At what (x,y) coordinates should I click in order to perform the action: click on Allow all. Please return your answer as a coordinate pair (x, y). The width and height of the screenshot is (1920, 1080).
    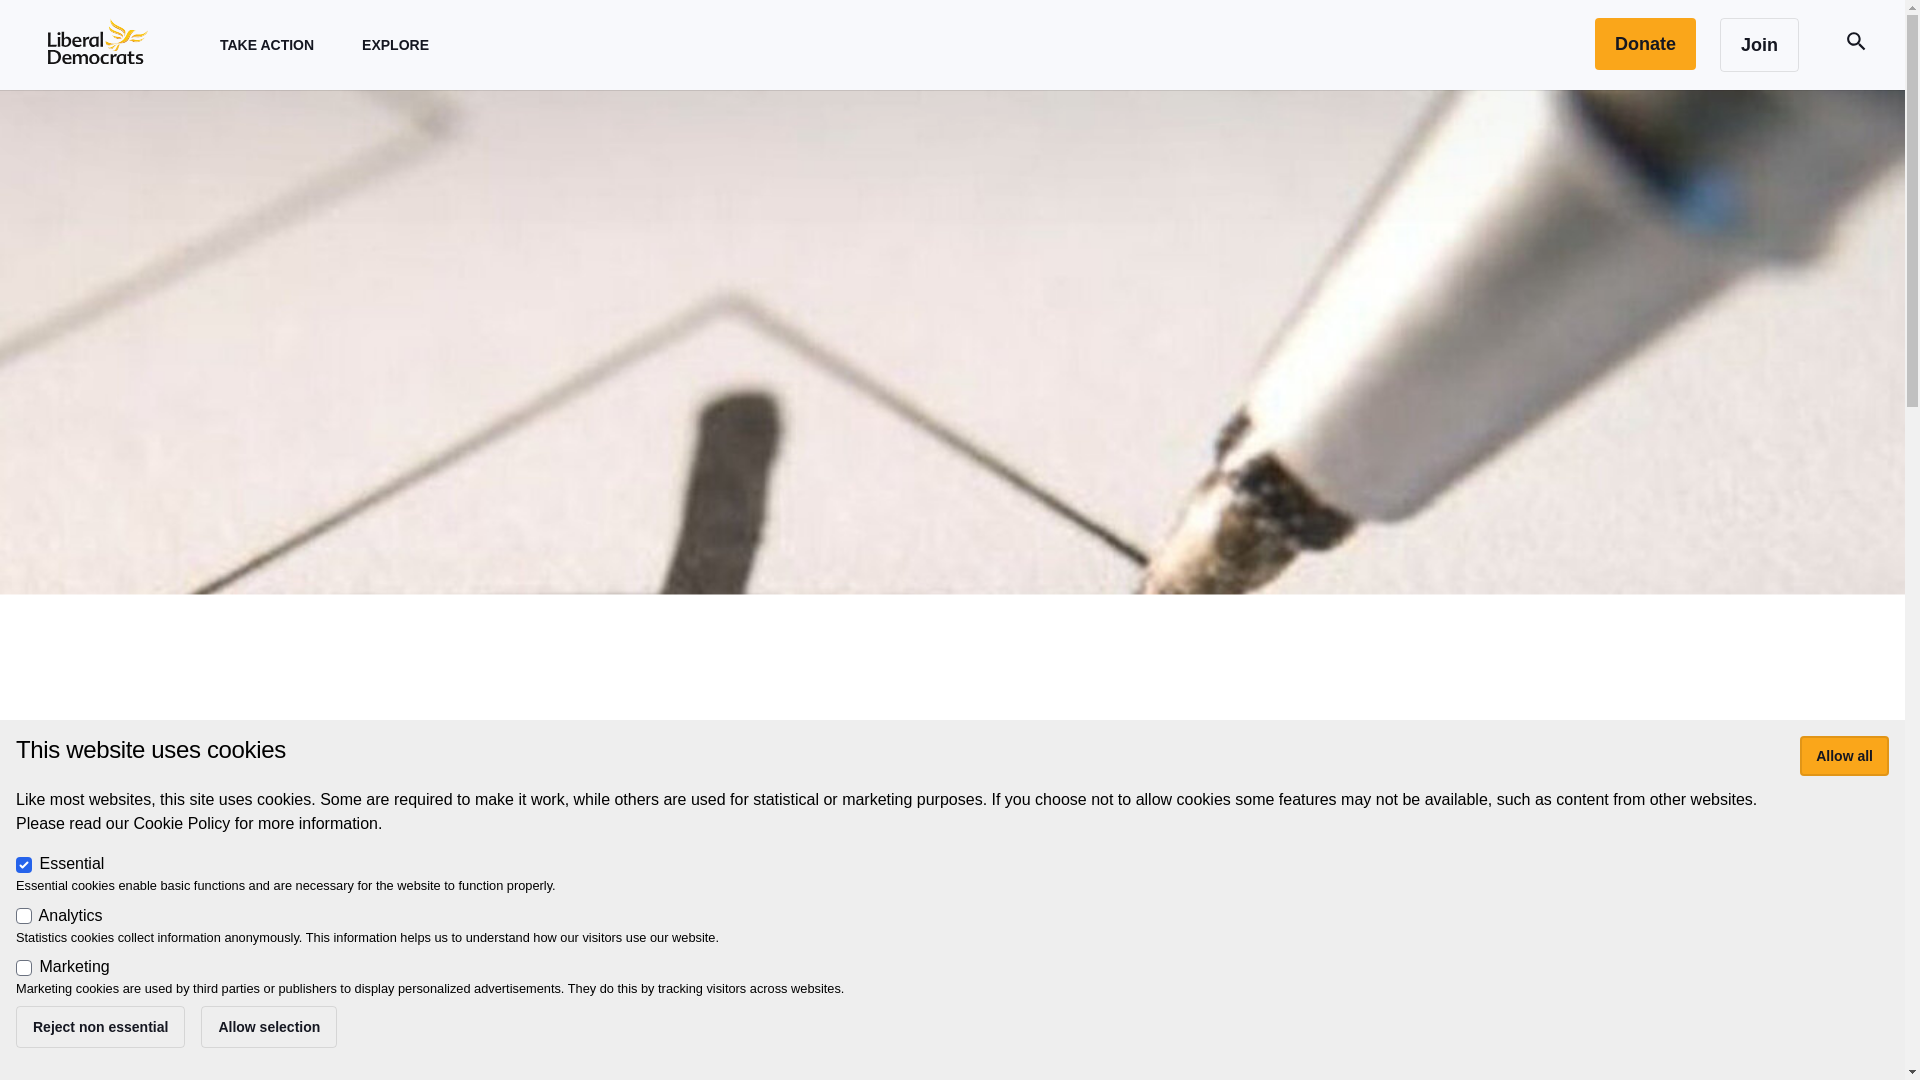
    Looking at the image, I should click on (1844, 756).